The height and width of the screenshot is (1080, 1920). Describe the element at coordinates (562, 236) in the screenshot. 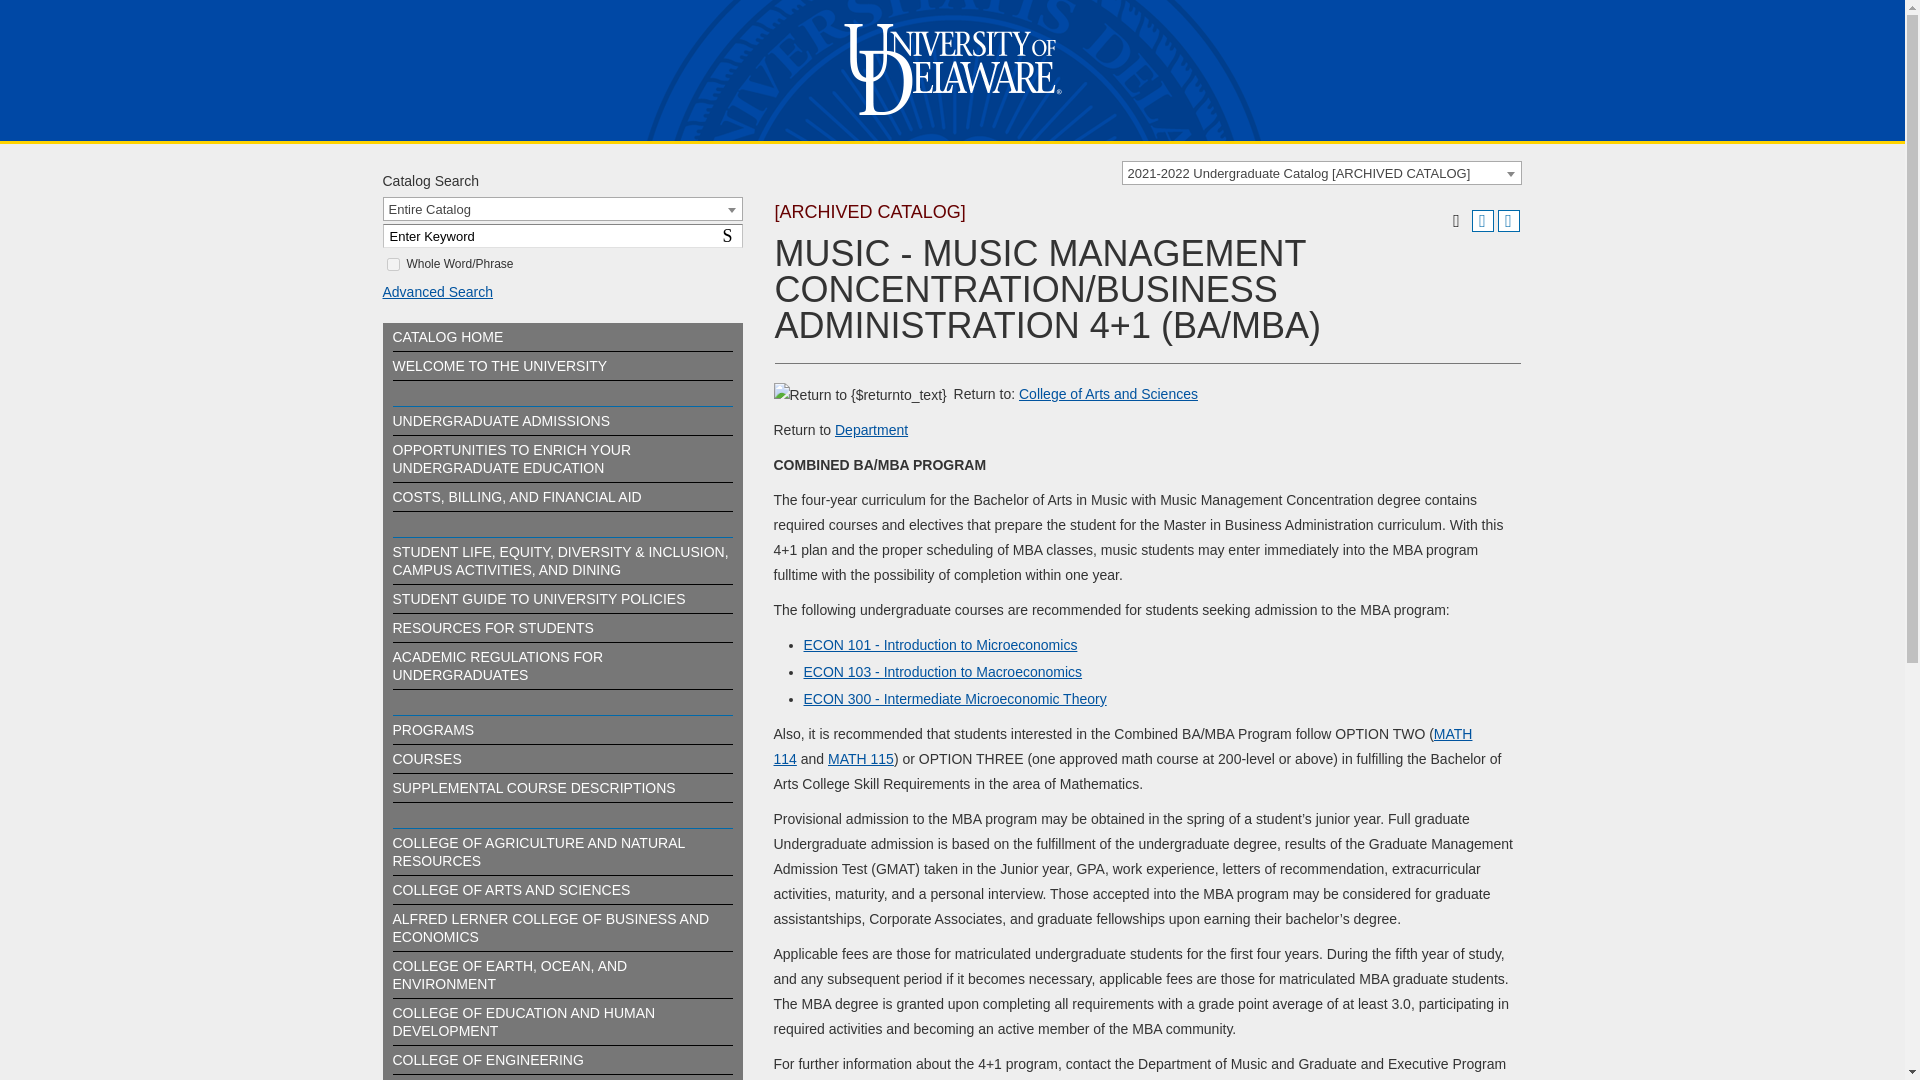

I see `Search Keyword Field, required` at that location.